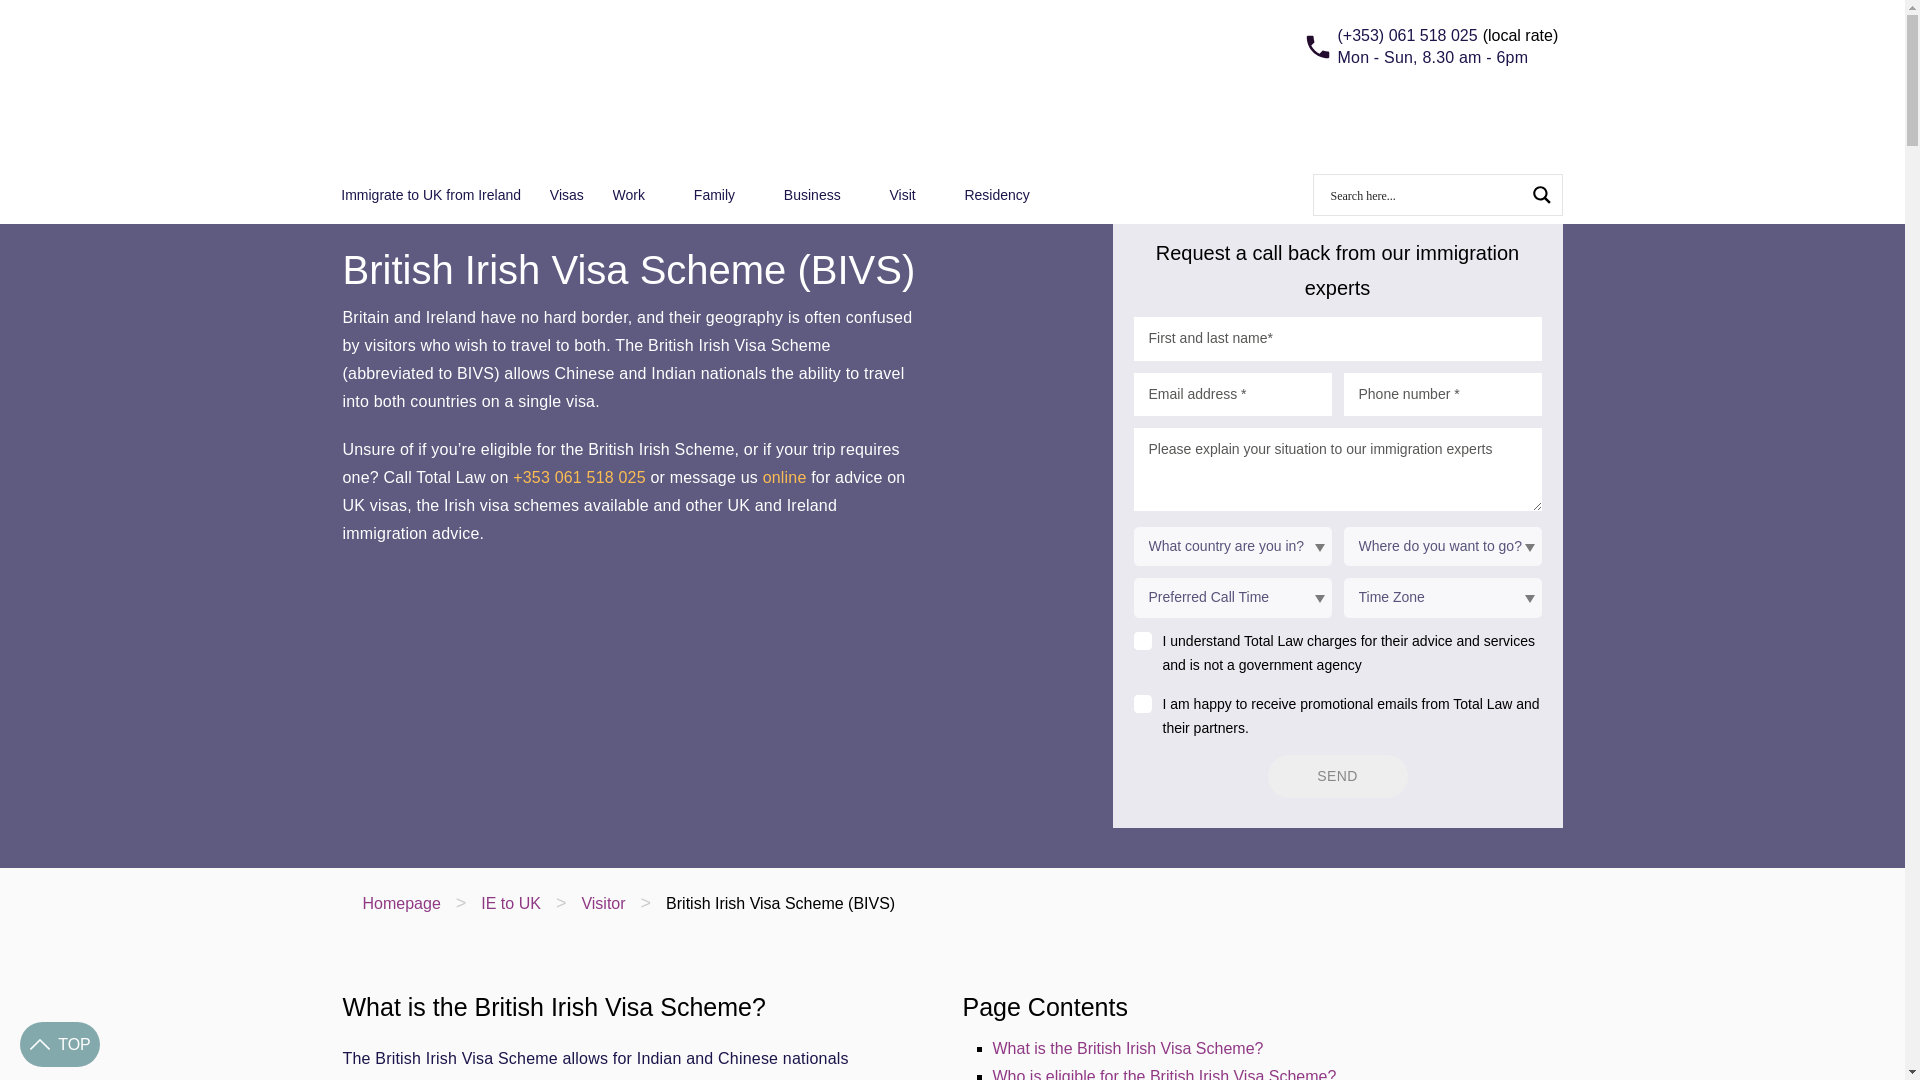 The image size is (1920, 1080). Describe the element at coordinates (400, 903) in the screenshot. I see `Homepage` at that location.